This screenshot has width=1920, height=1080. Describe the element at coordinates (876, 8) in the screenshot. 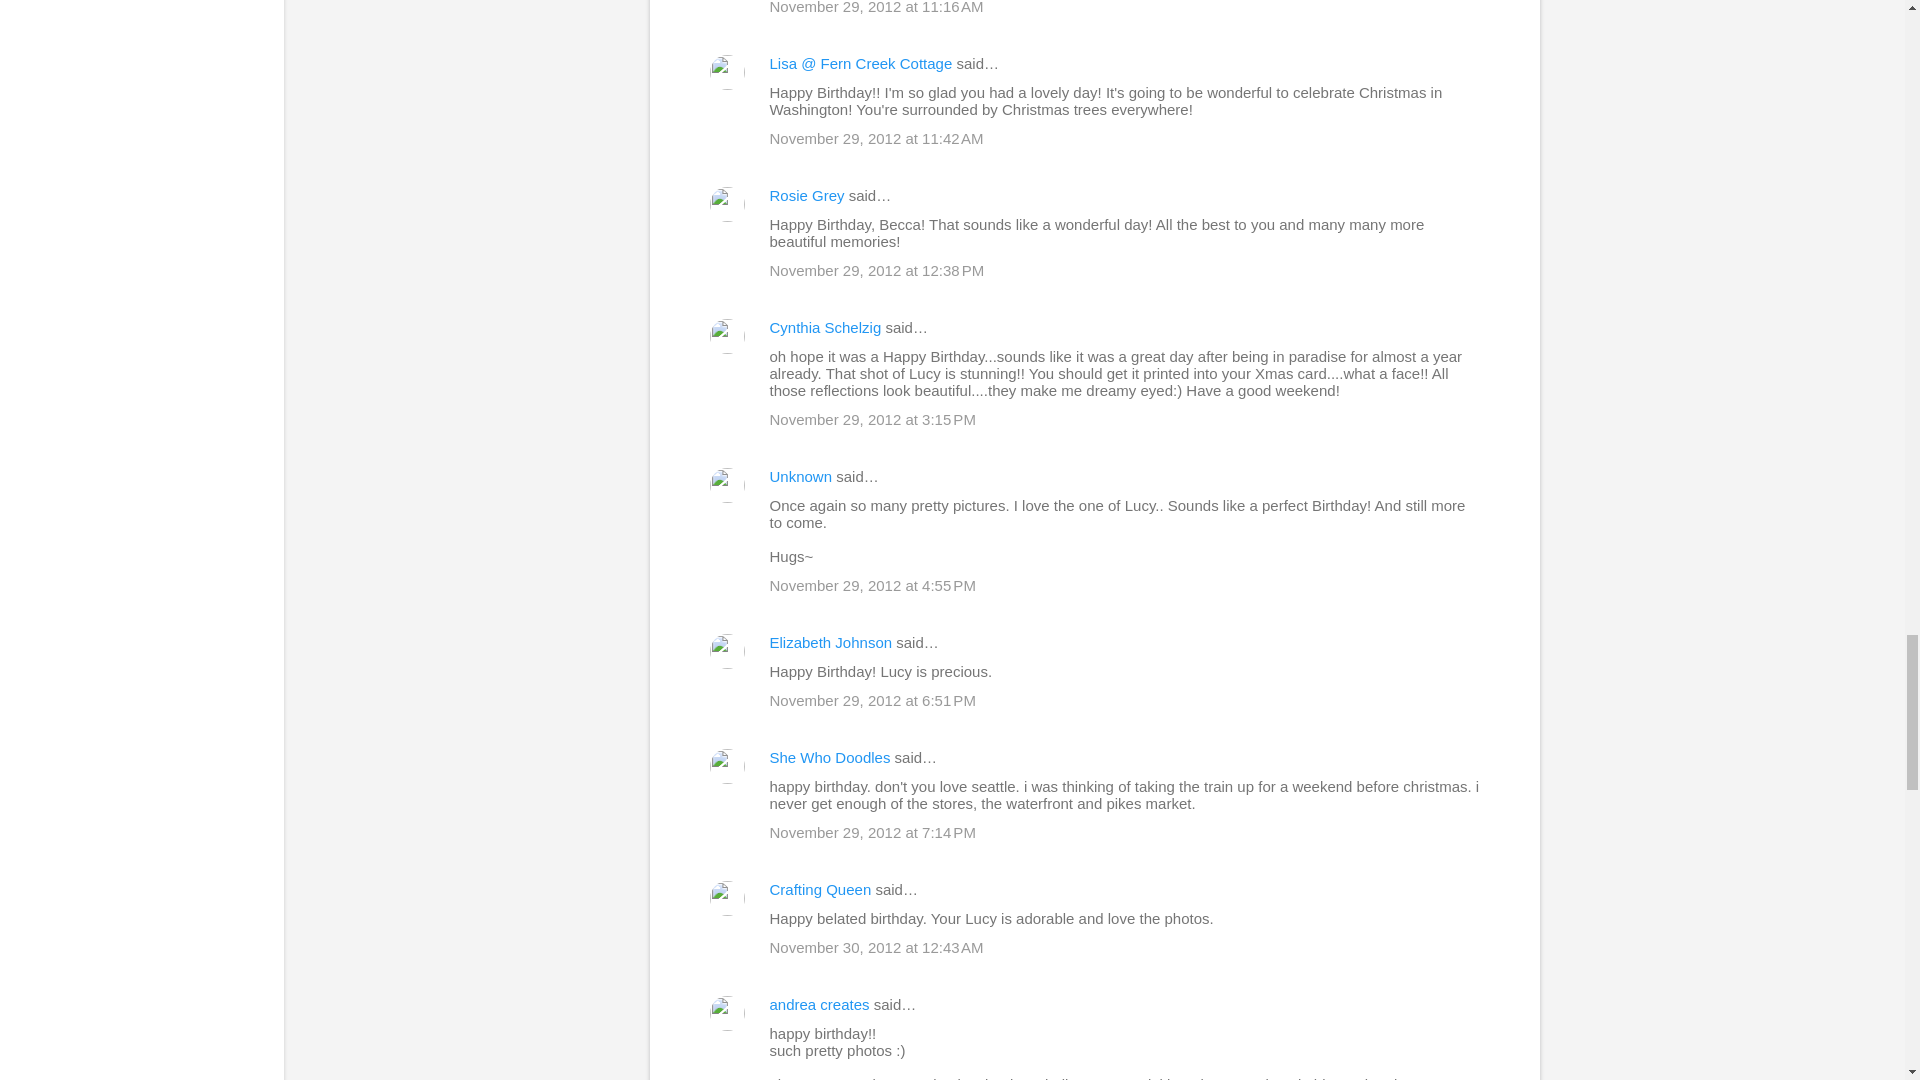

I see `comment permalink` at that location.